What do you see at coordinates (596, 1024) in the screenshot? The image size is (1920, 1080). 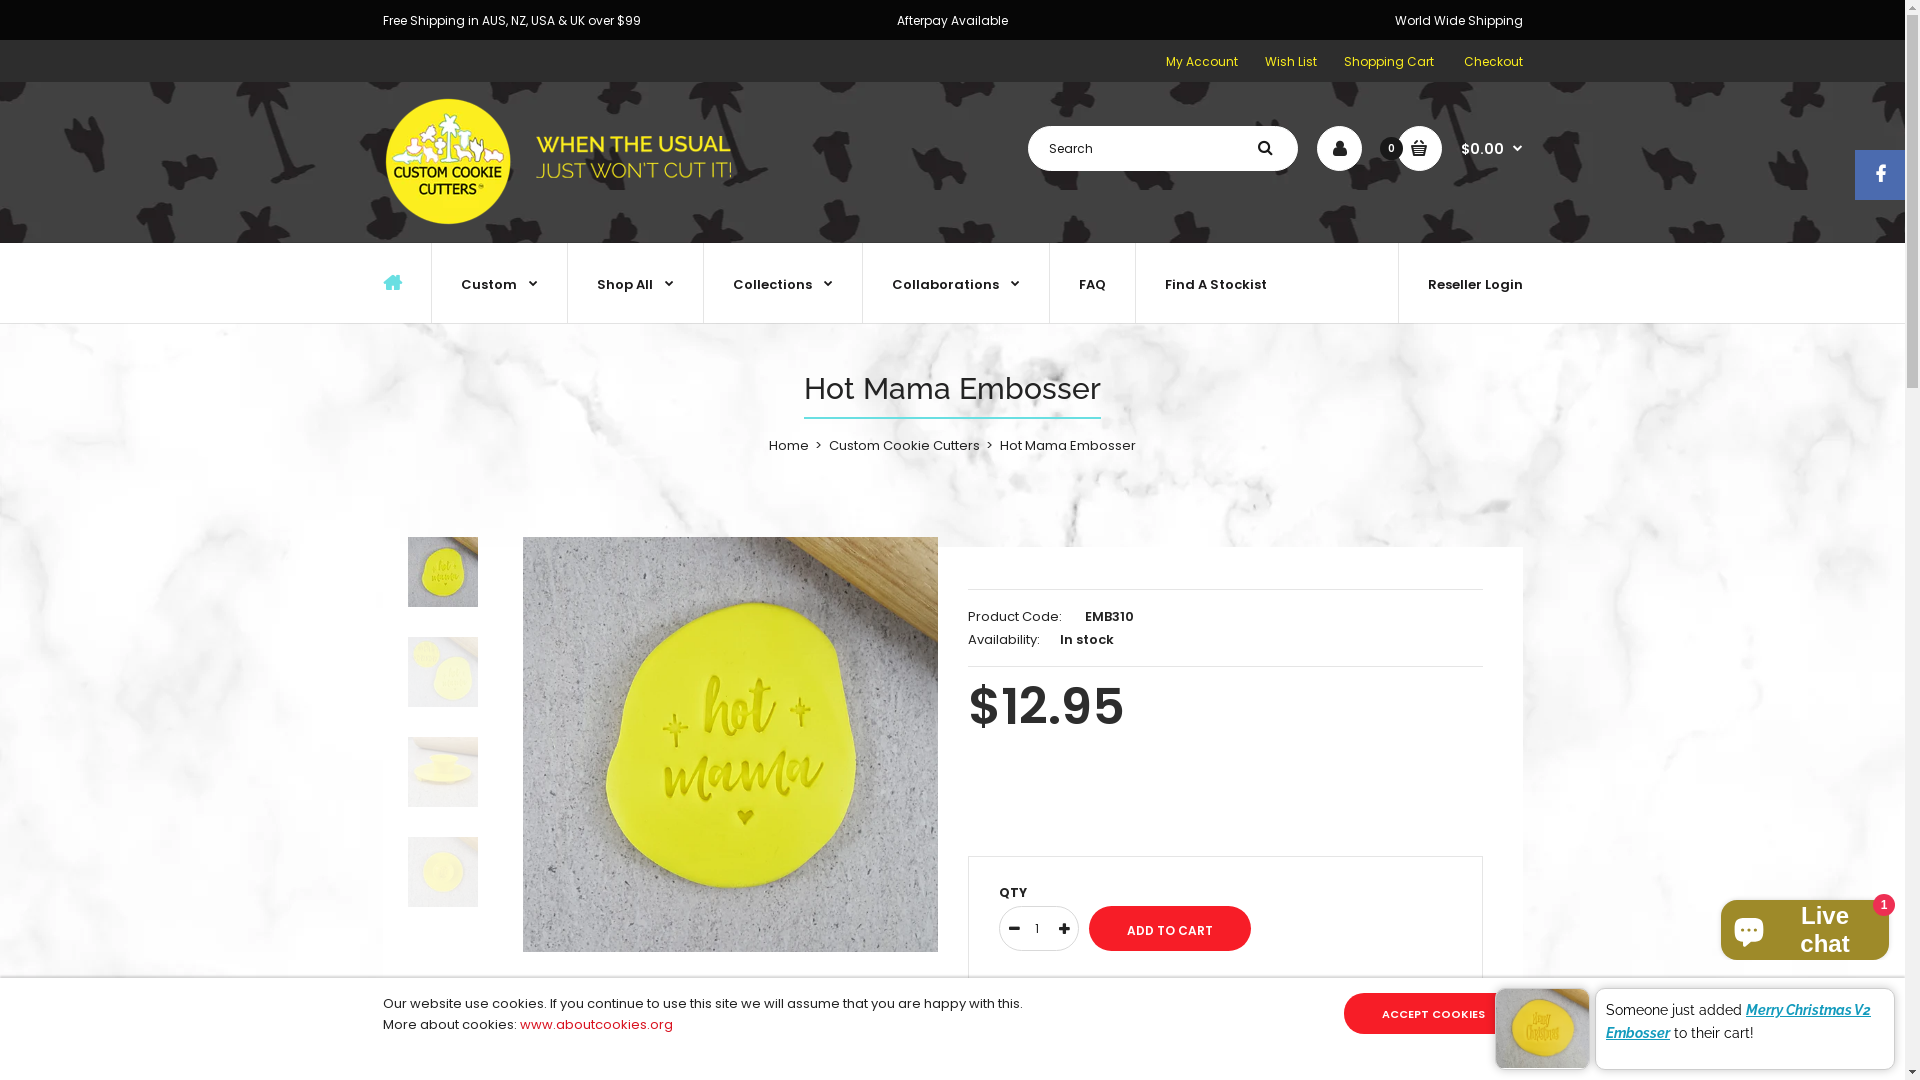 I see `www.aboutcookies.org` at bounding box center [596, 1024].